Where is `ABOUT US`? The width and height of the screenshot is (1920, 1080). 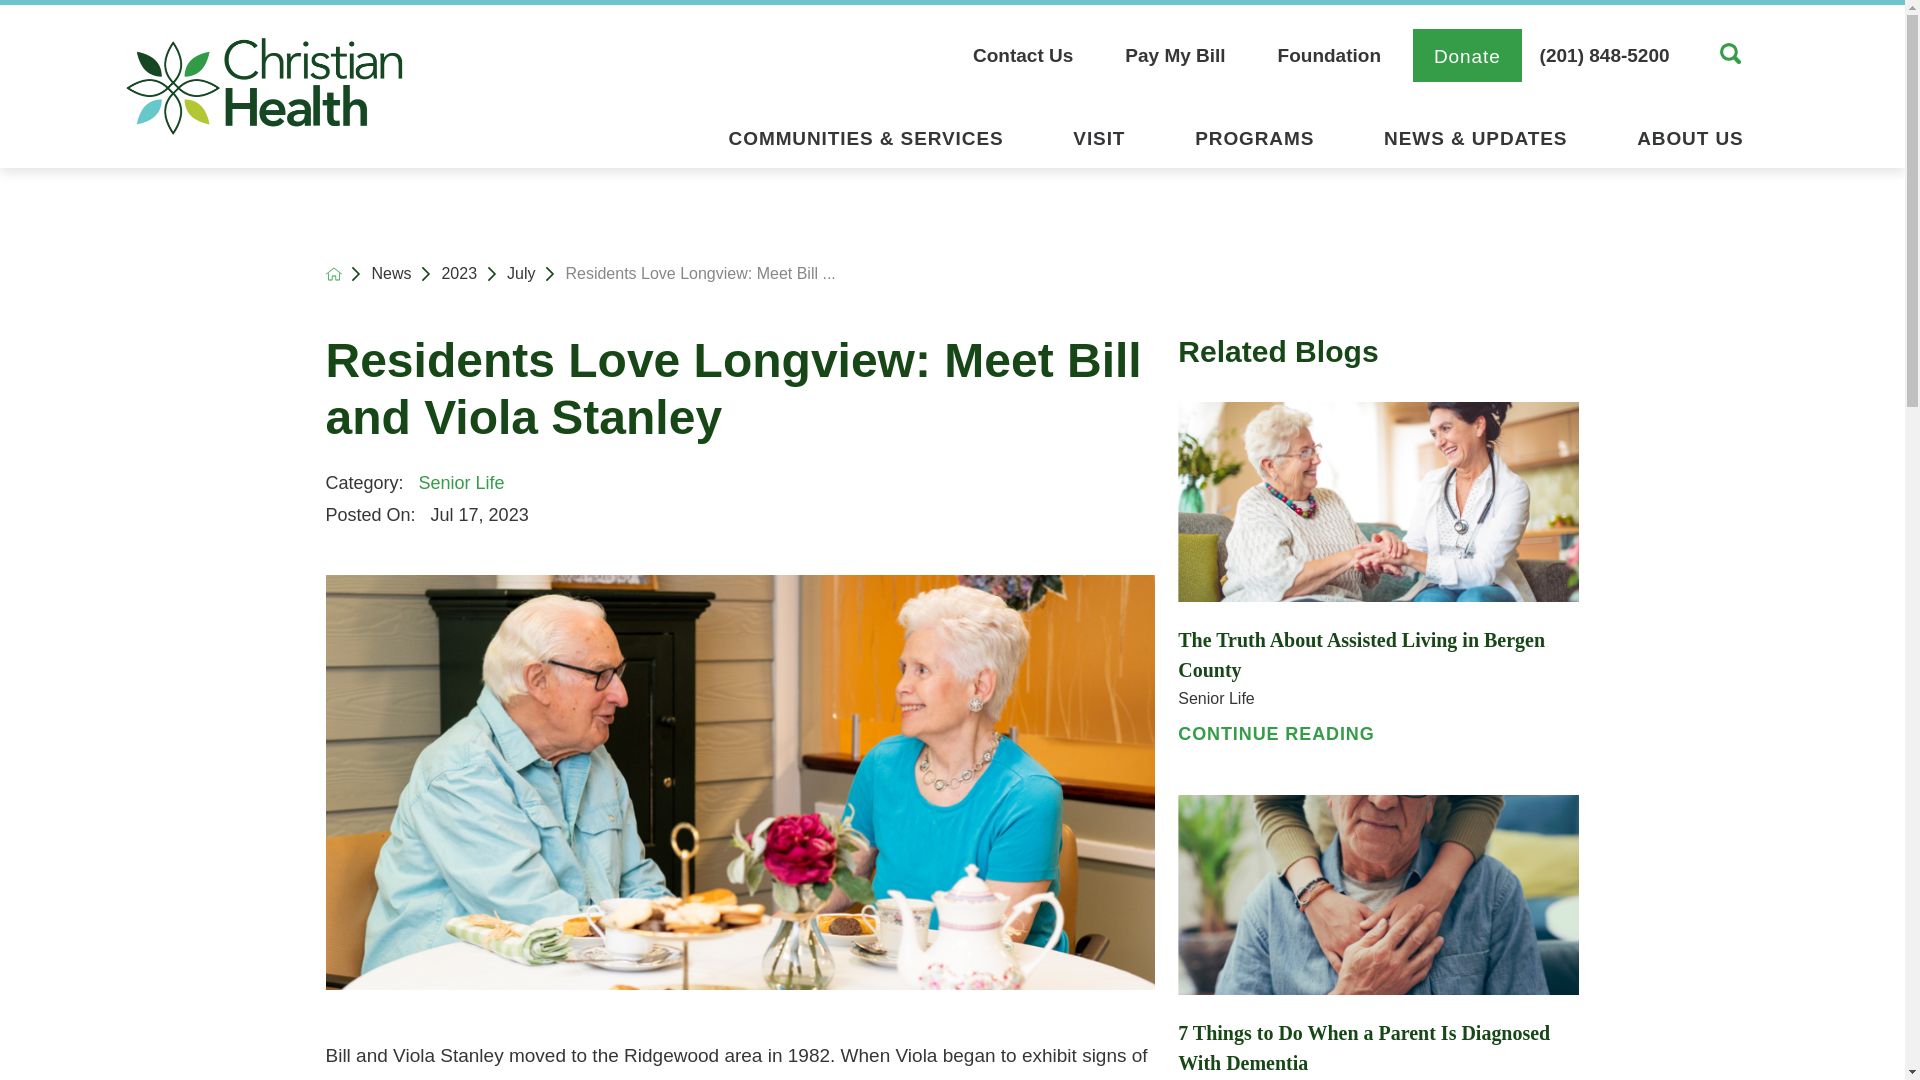 ABOUT US is located at coordinates (1689, 144).